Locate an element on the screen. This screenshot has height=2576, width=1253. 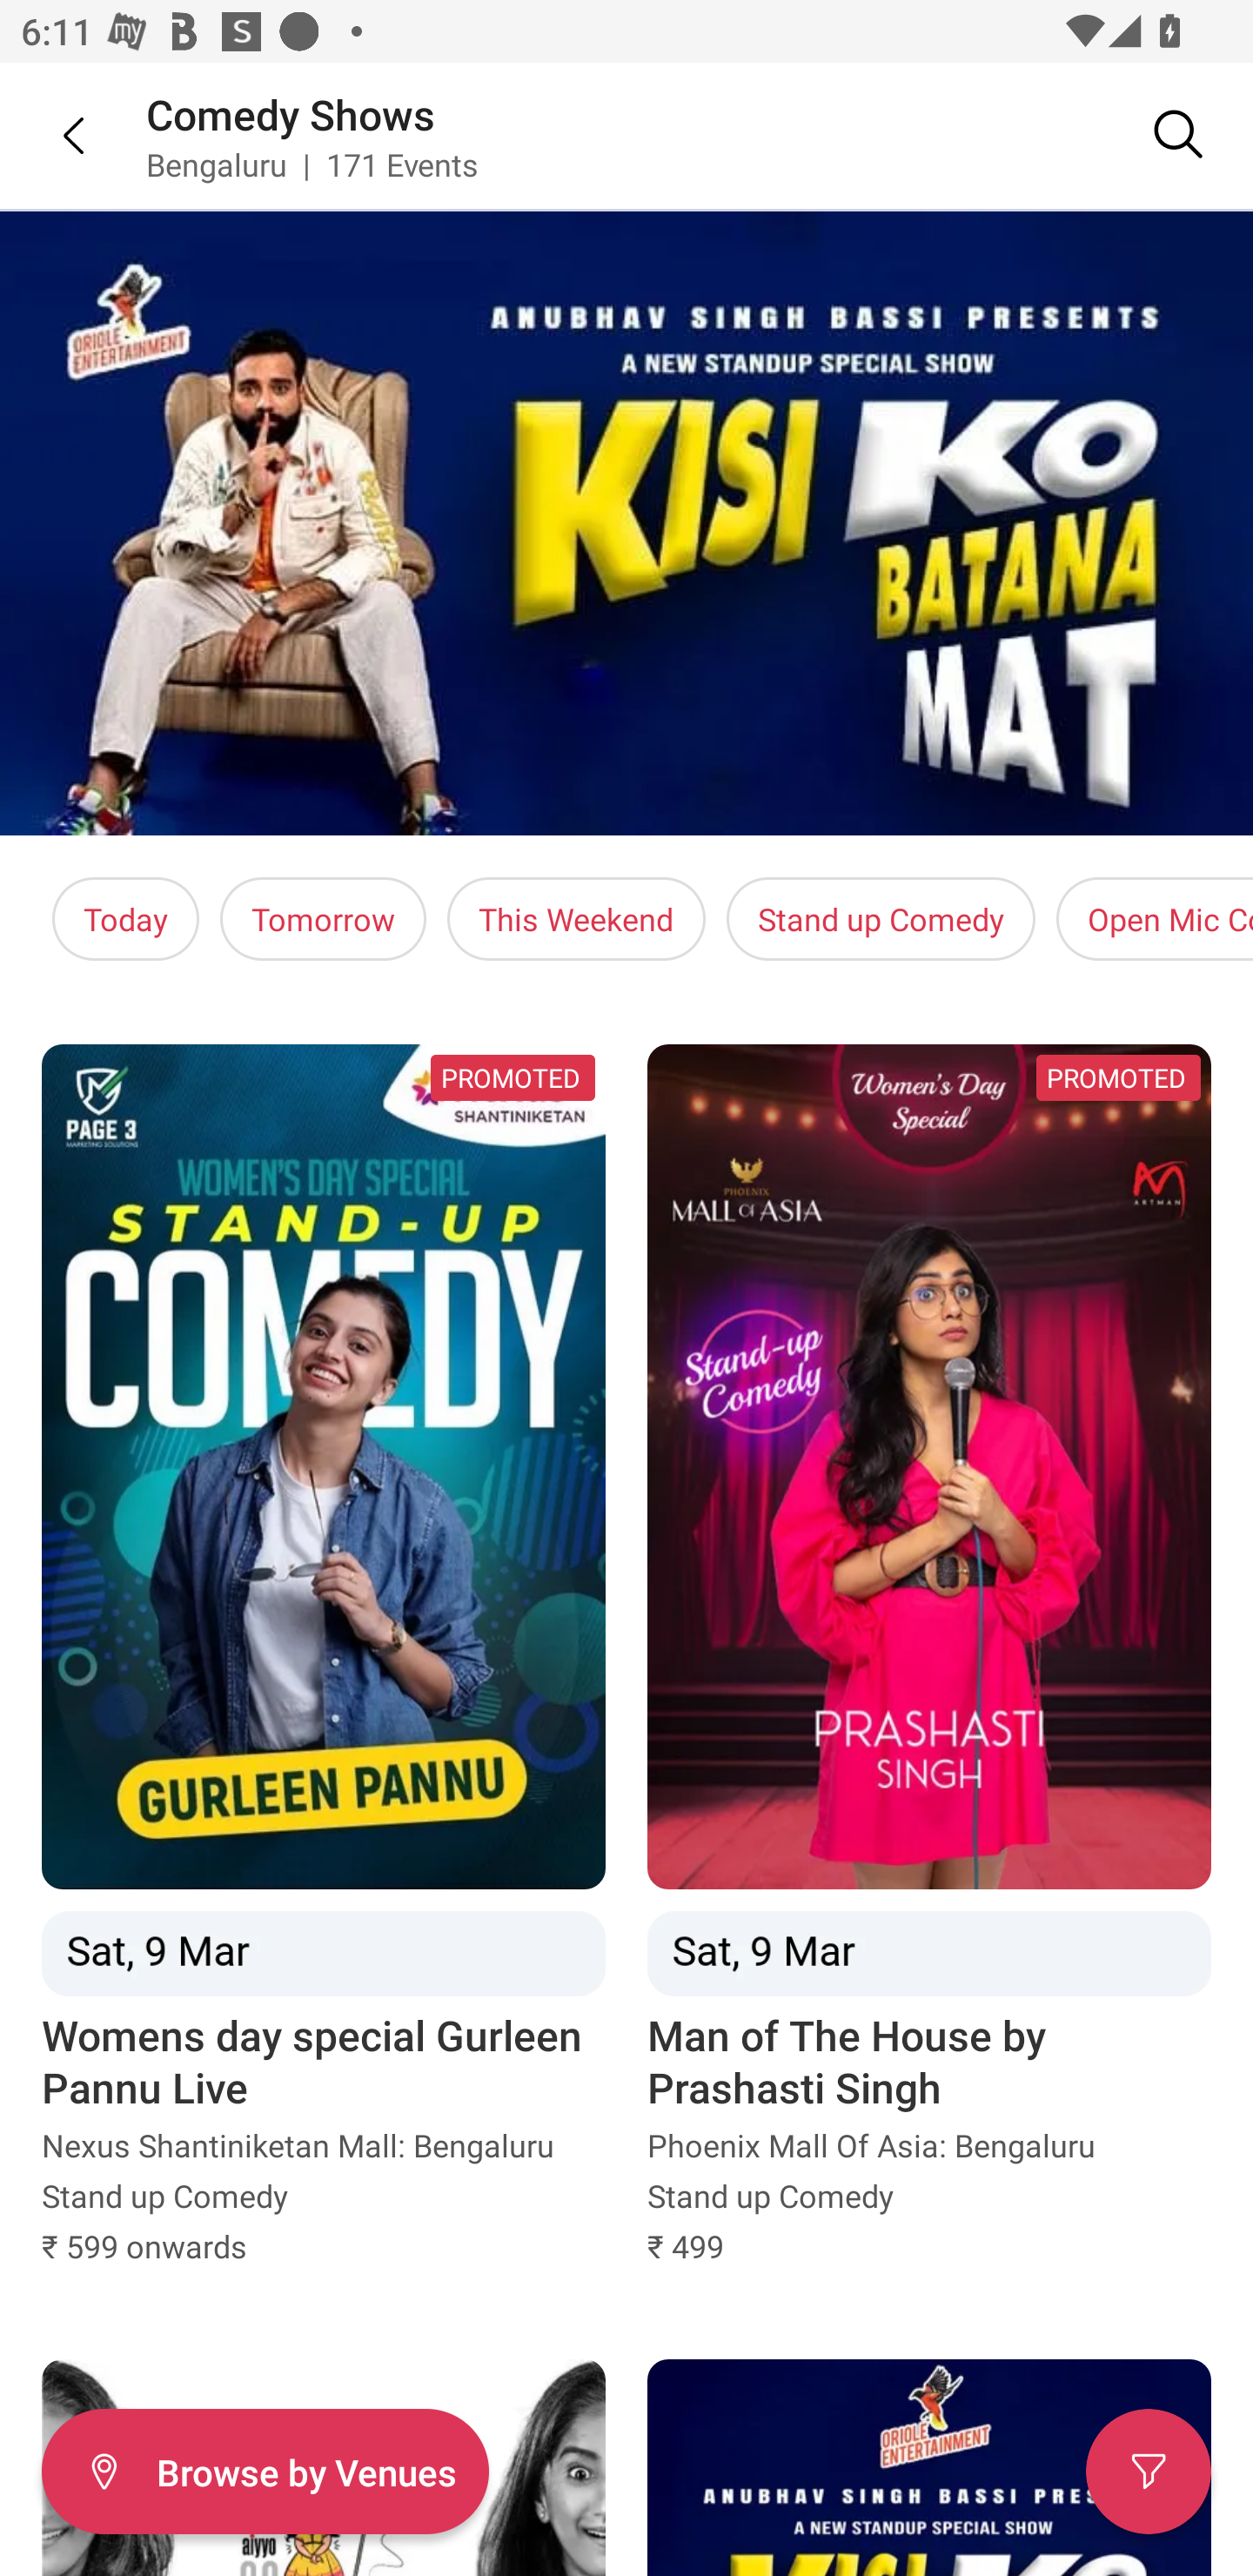
This Weekend is located at coordinates (576, 919).